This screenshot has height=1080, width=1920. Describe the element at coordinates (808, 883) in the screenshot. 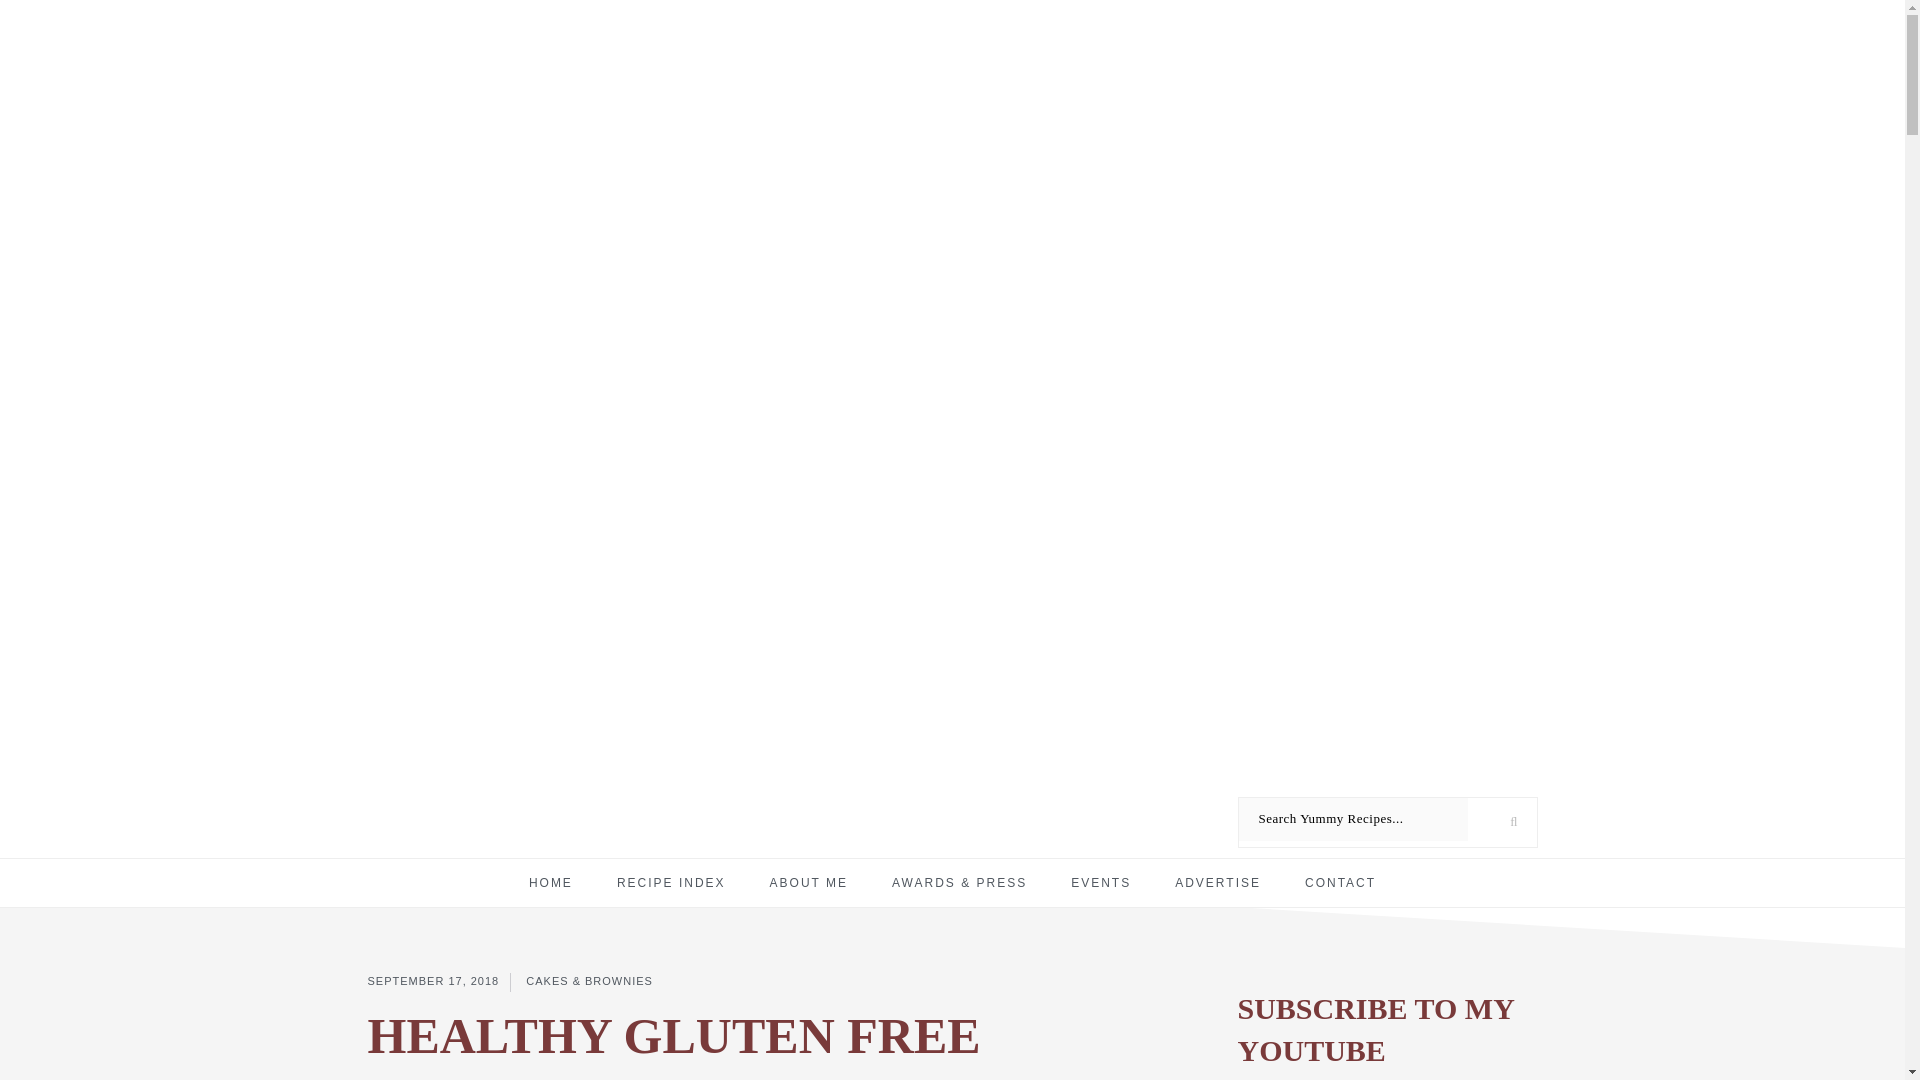

I see `ABOUT ME` at that location.